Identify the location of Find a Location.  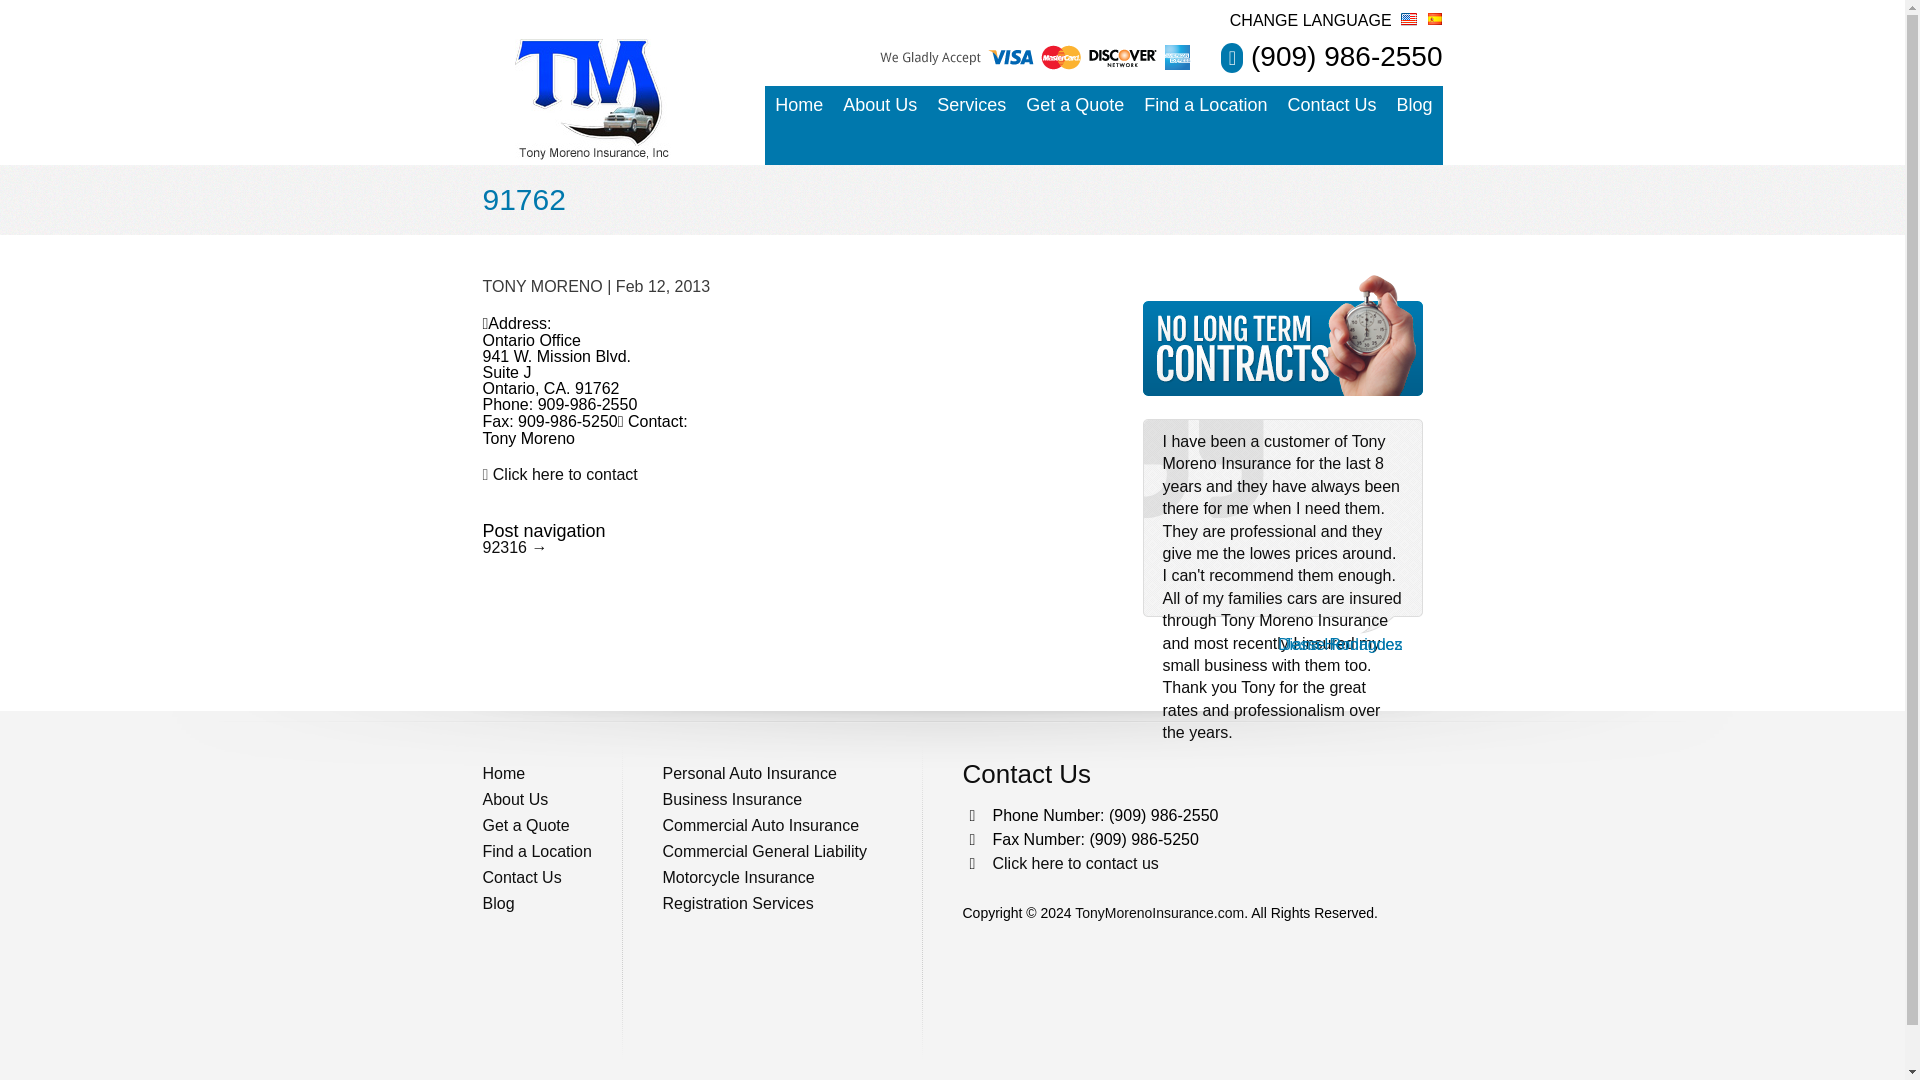
(1205, 105).